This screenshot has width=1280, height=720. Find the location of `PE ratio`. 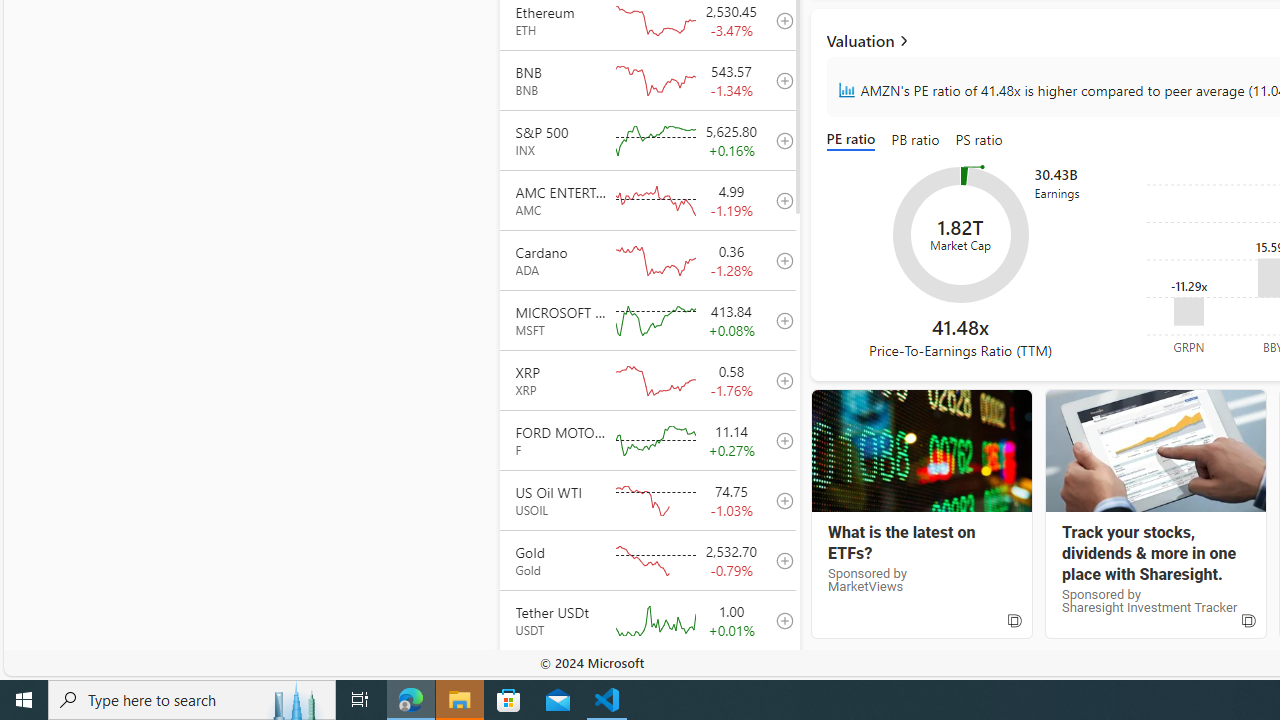

PE ratio is located at coordinates (854, 140).